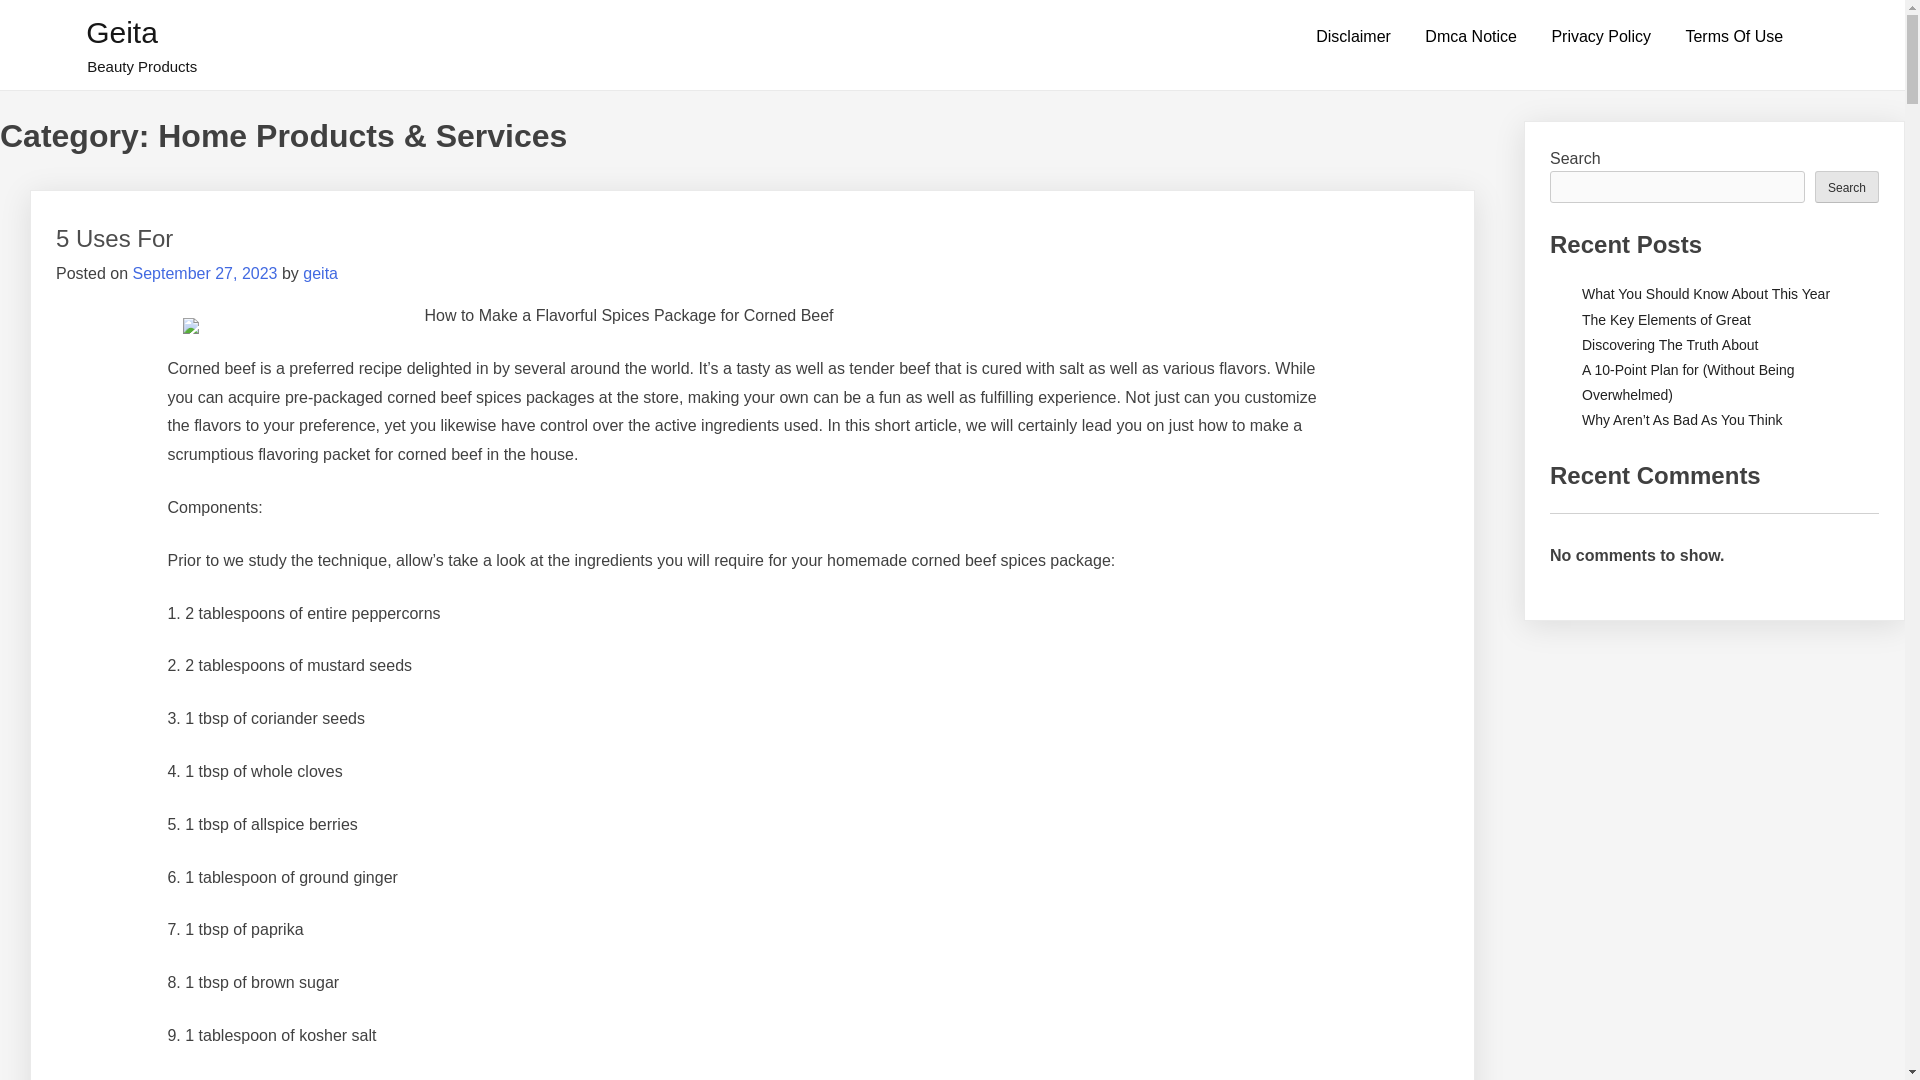 The width and height of the screenshot is (1920, 1080). What do you see at coordinates (122, 32) in the screenshot?
I see `Geita` at bounding box center [122, 32].